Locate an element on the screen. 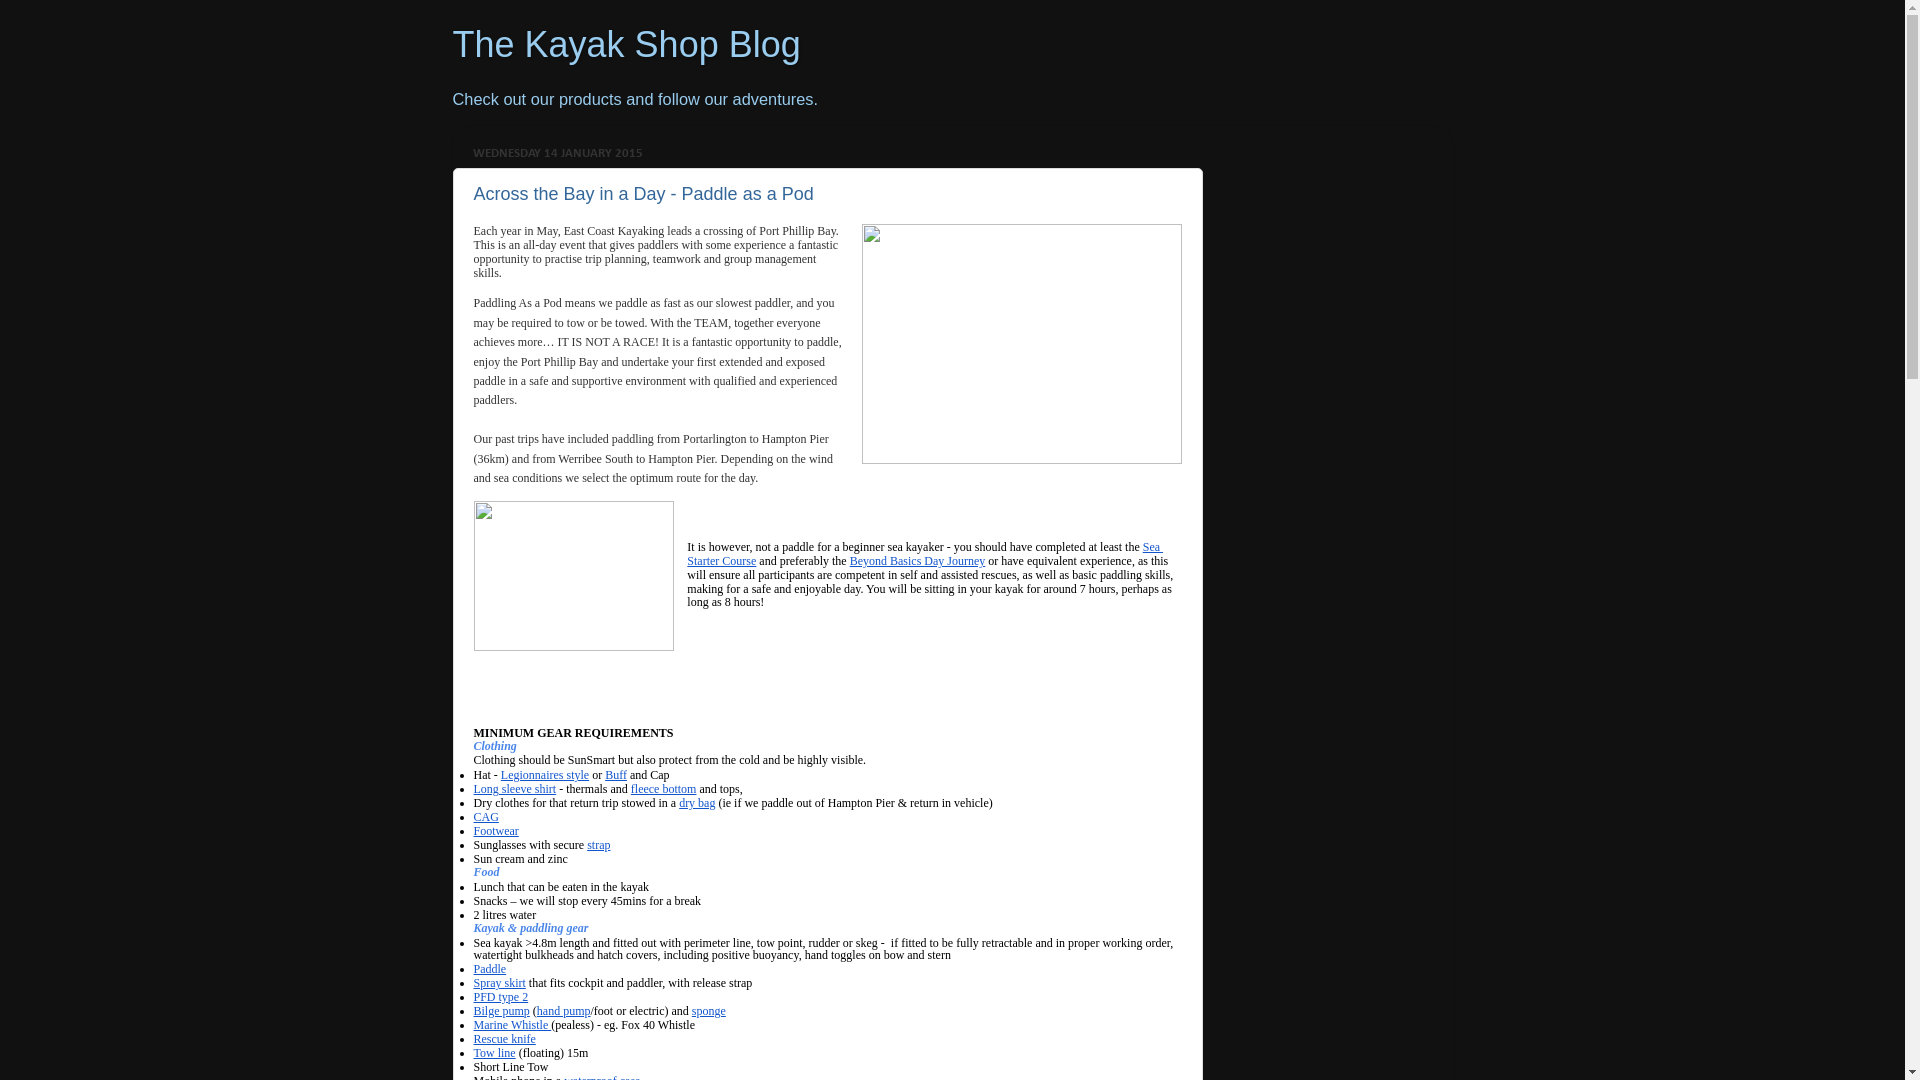  Footwear is located at coordinates (496, 831).